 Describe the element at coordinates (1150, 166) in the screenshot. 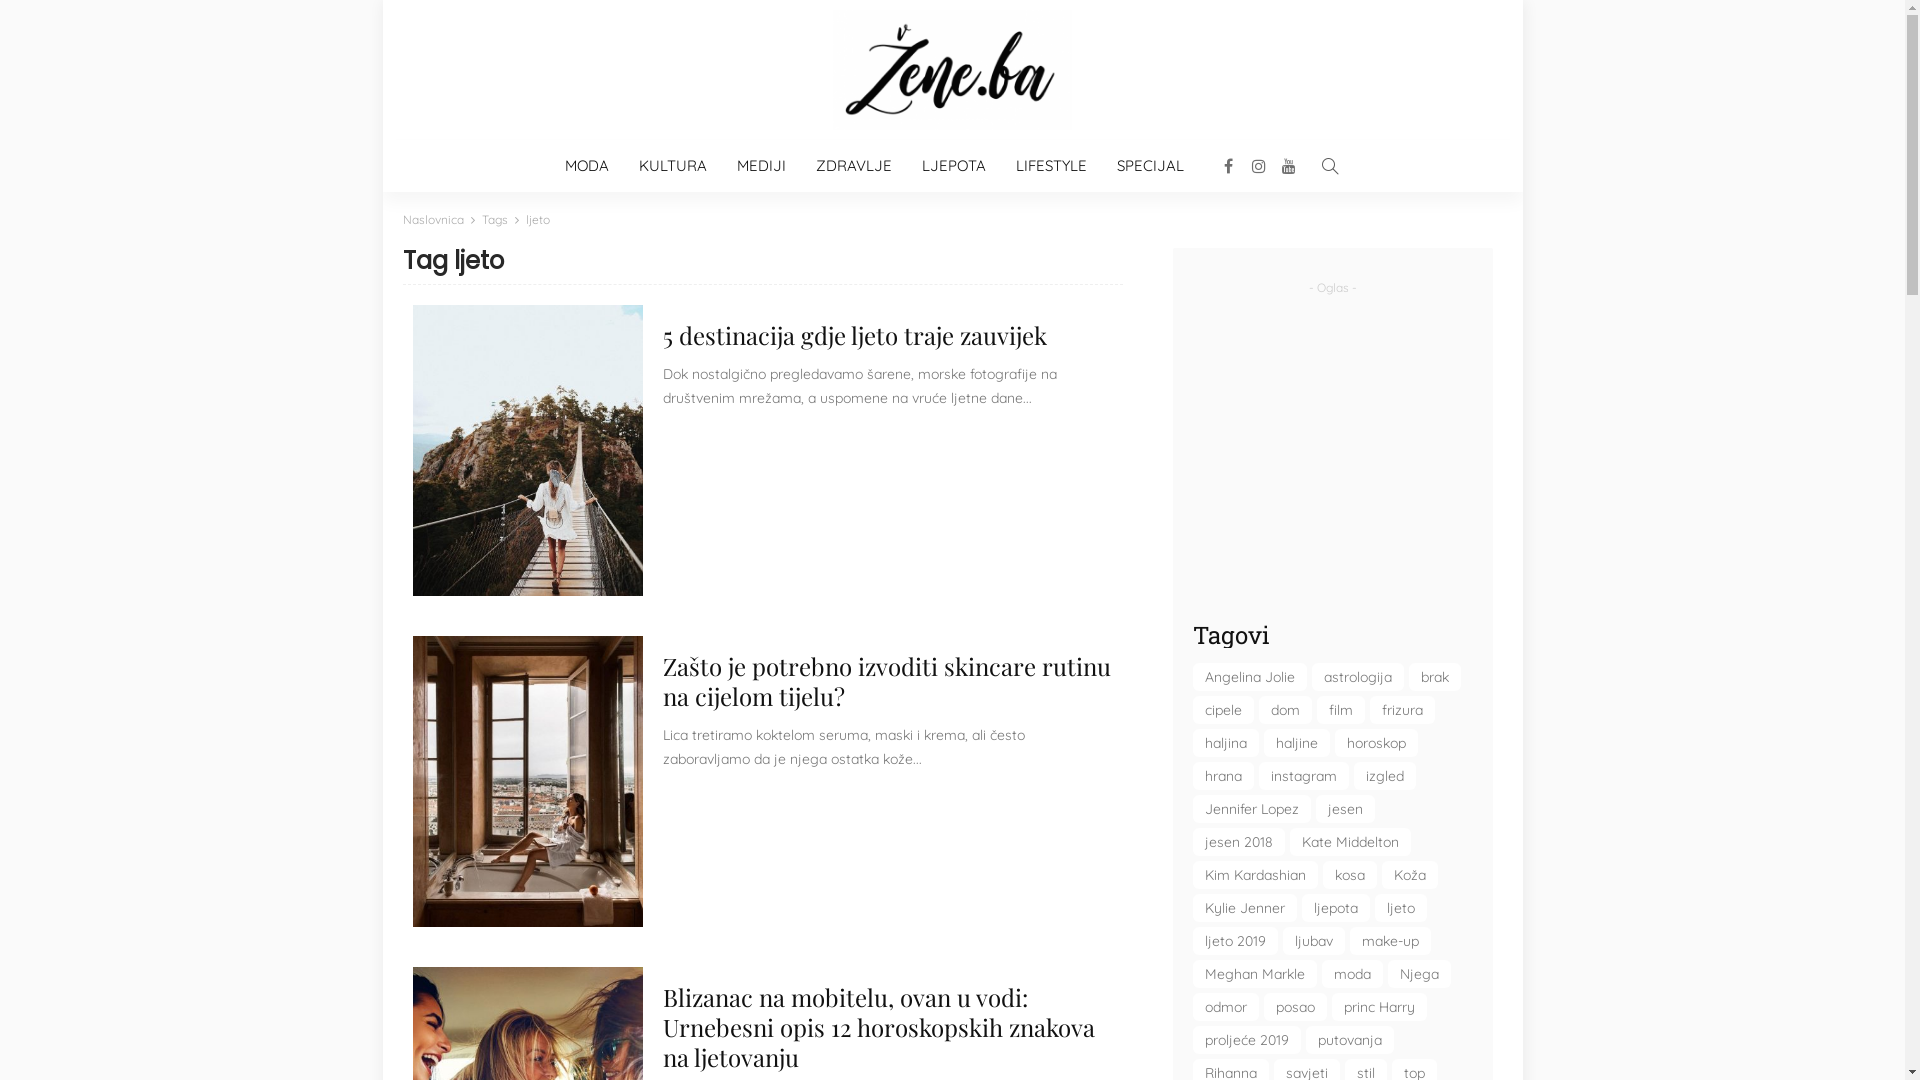

I see `SPECIJAL` at that location.